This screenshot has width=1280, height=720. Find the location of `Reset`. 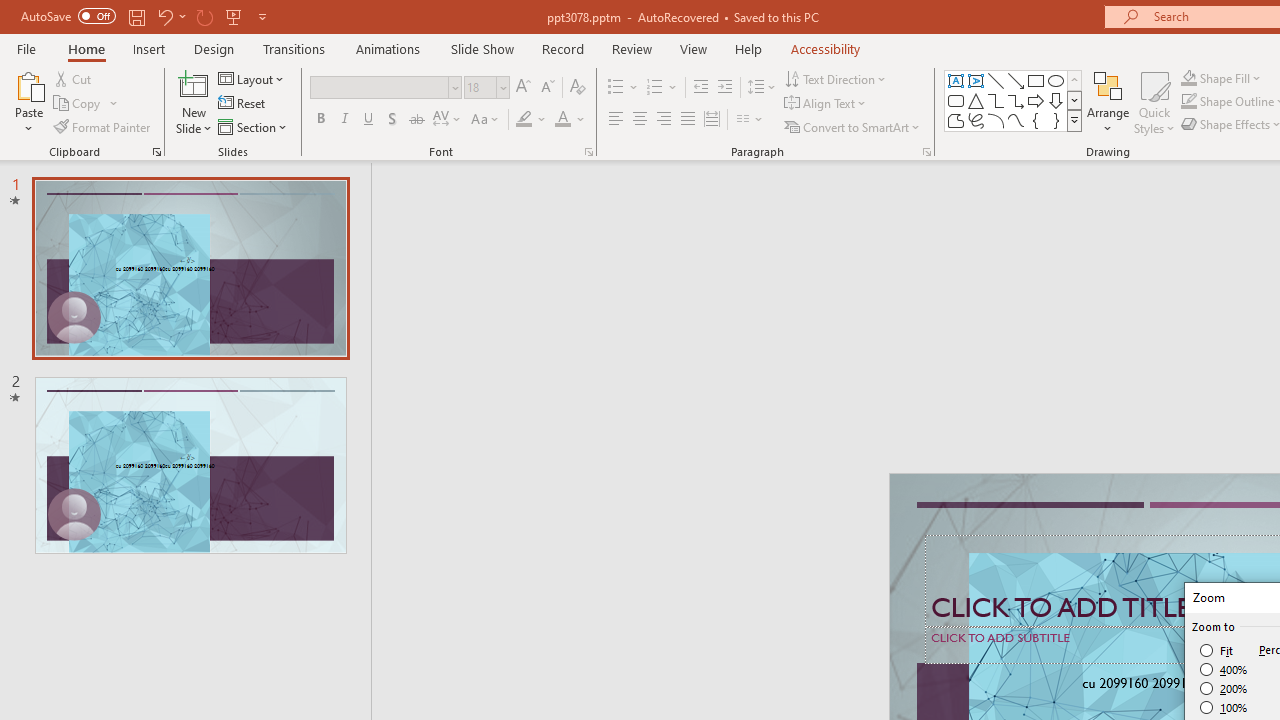

Reset is located at coordinates (243, 104).